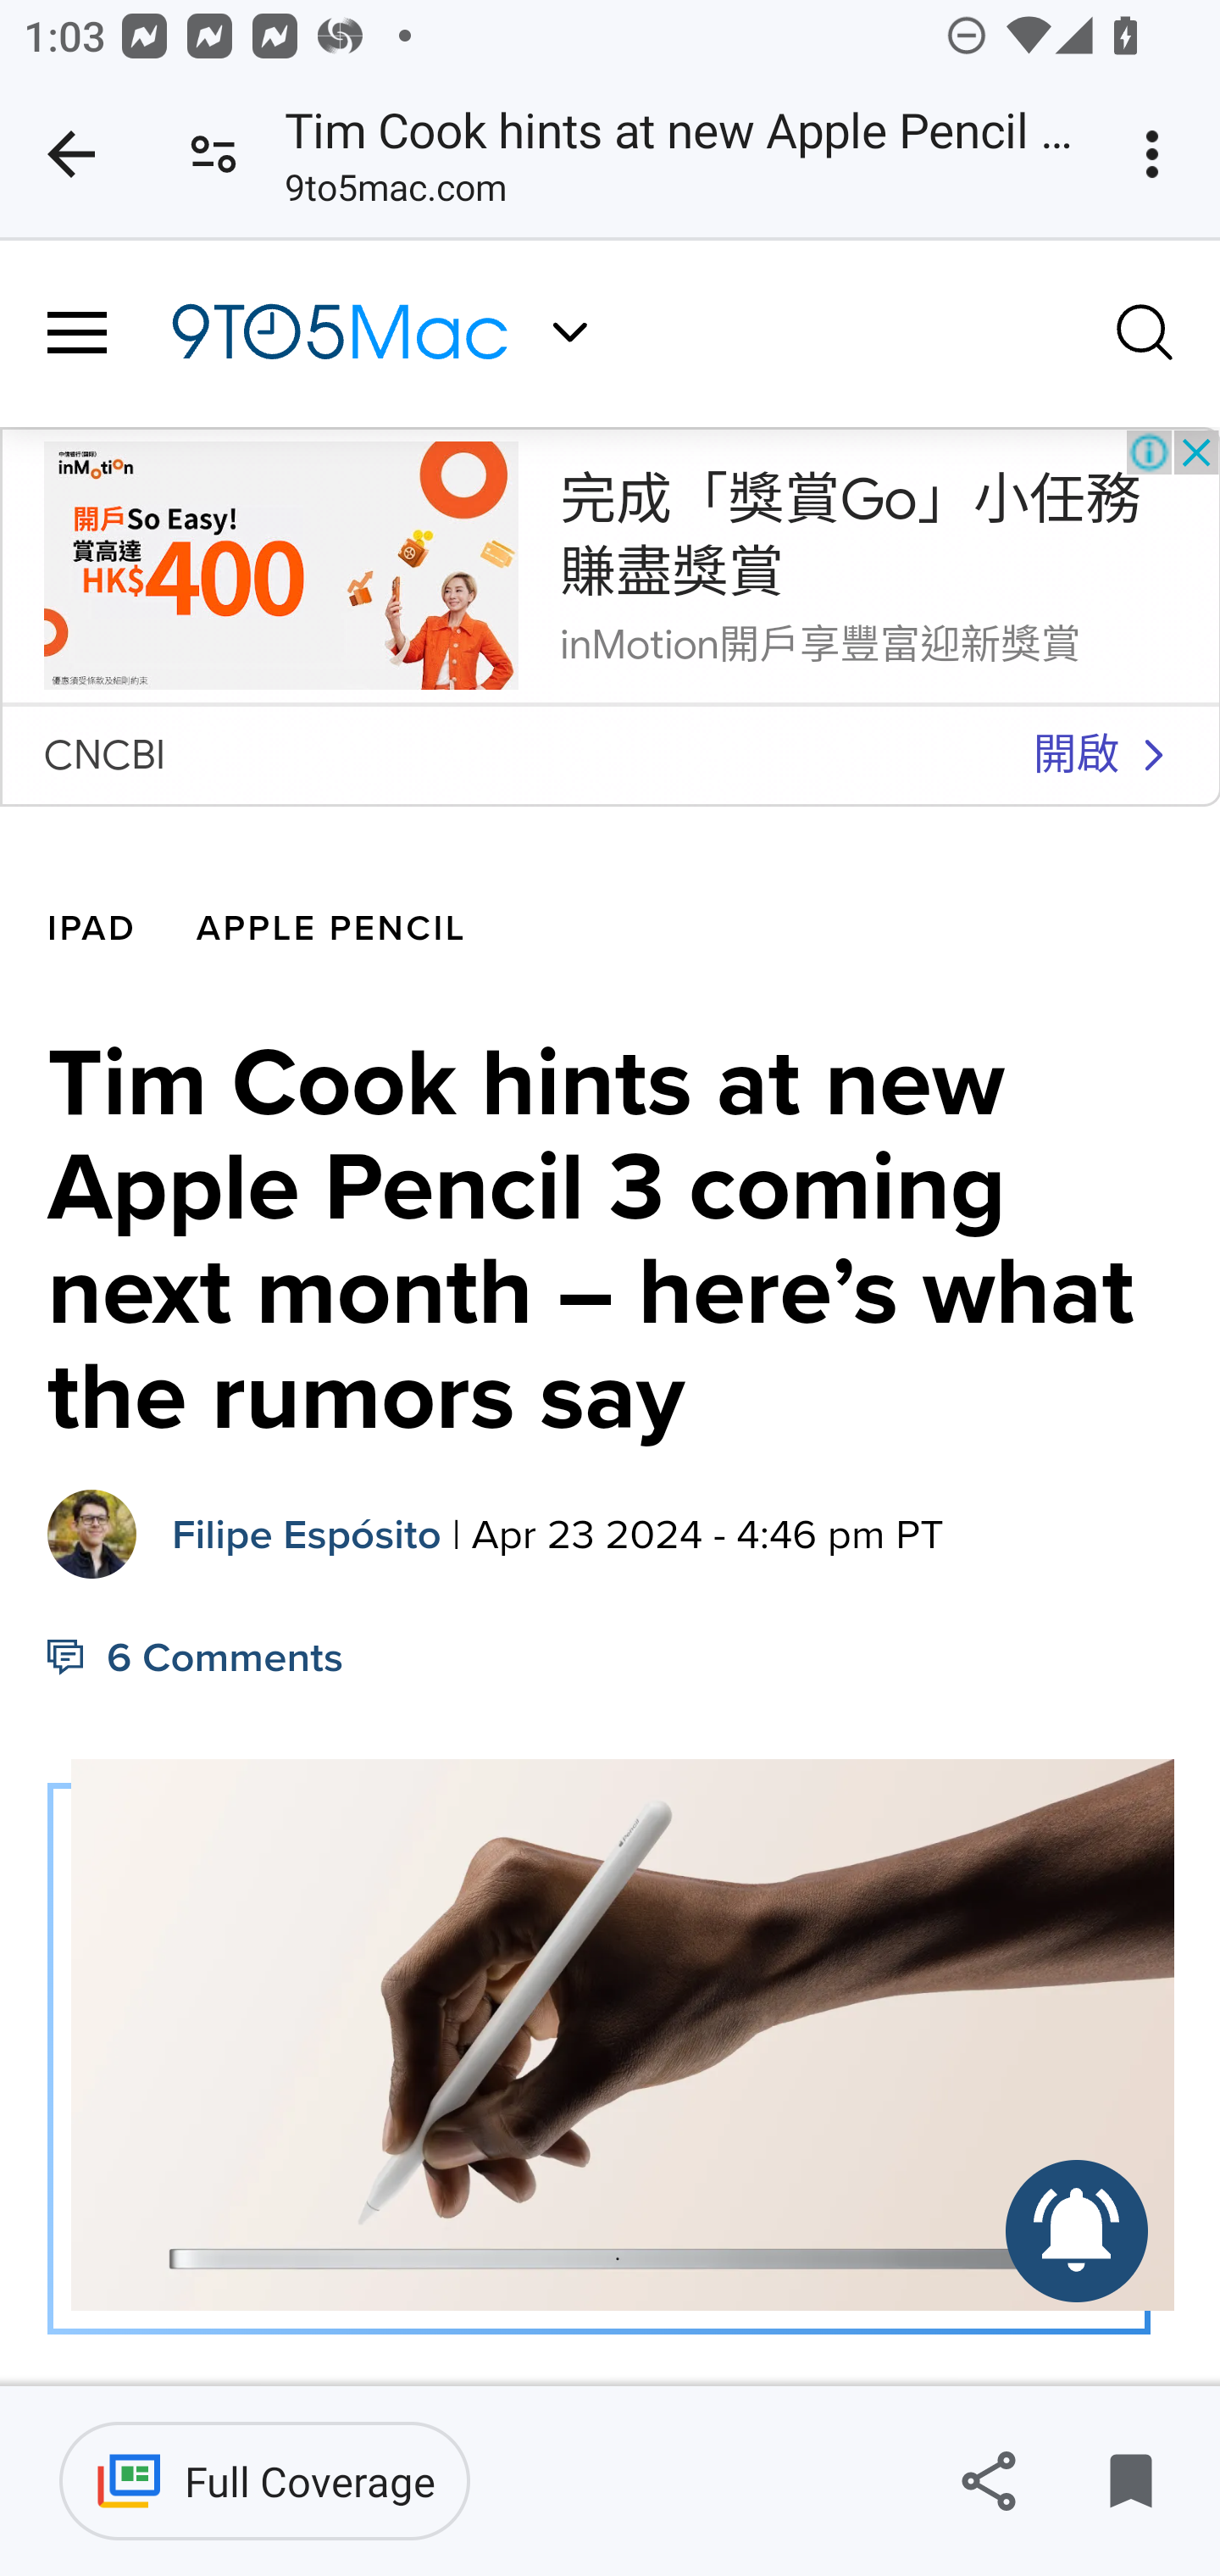  What do you see at coordinates (1157, 154) in the screenshot?
I see `Customize and control Google Chrome` at bounding box center [1157, 154].